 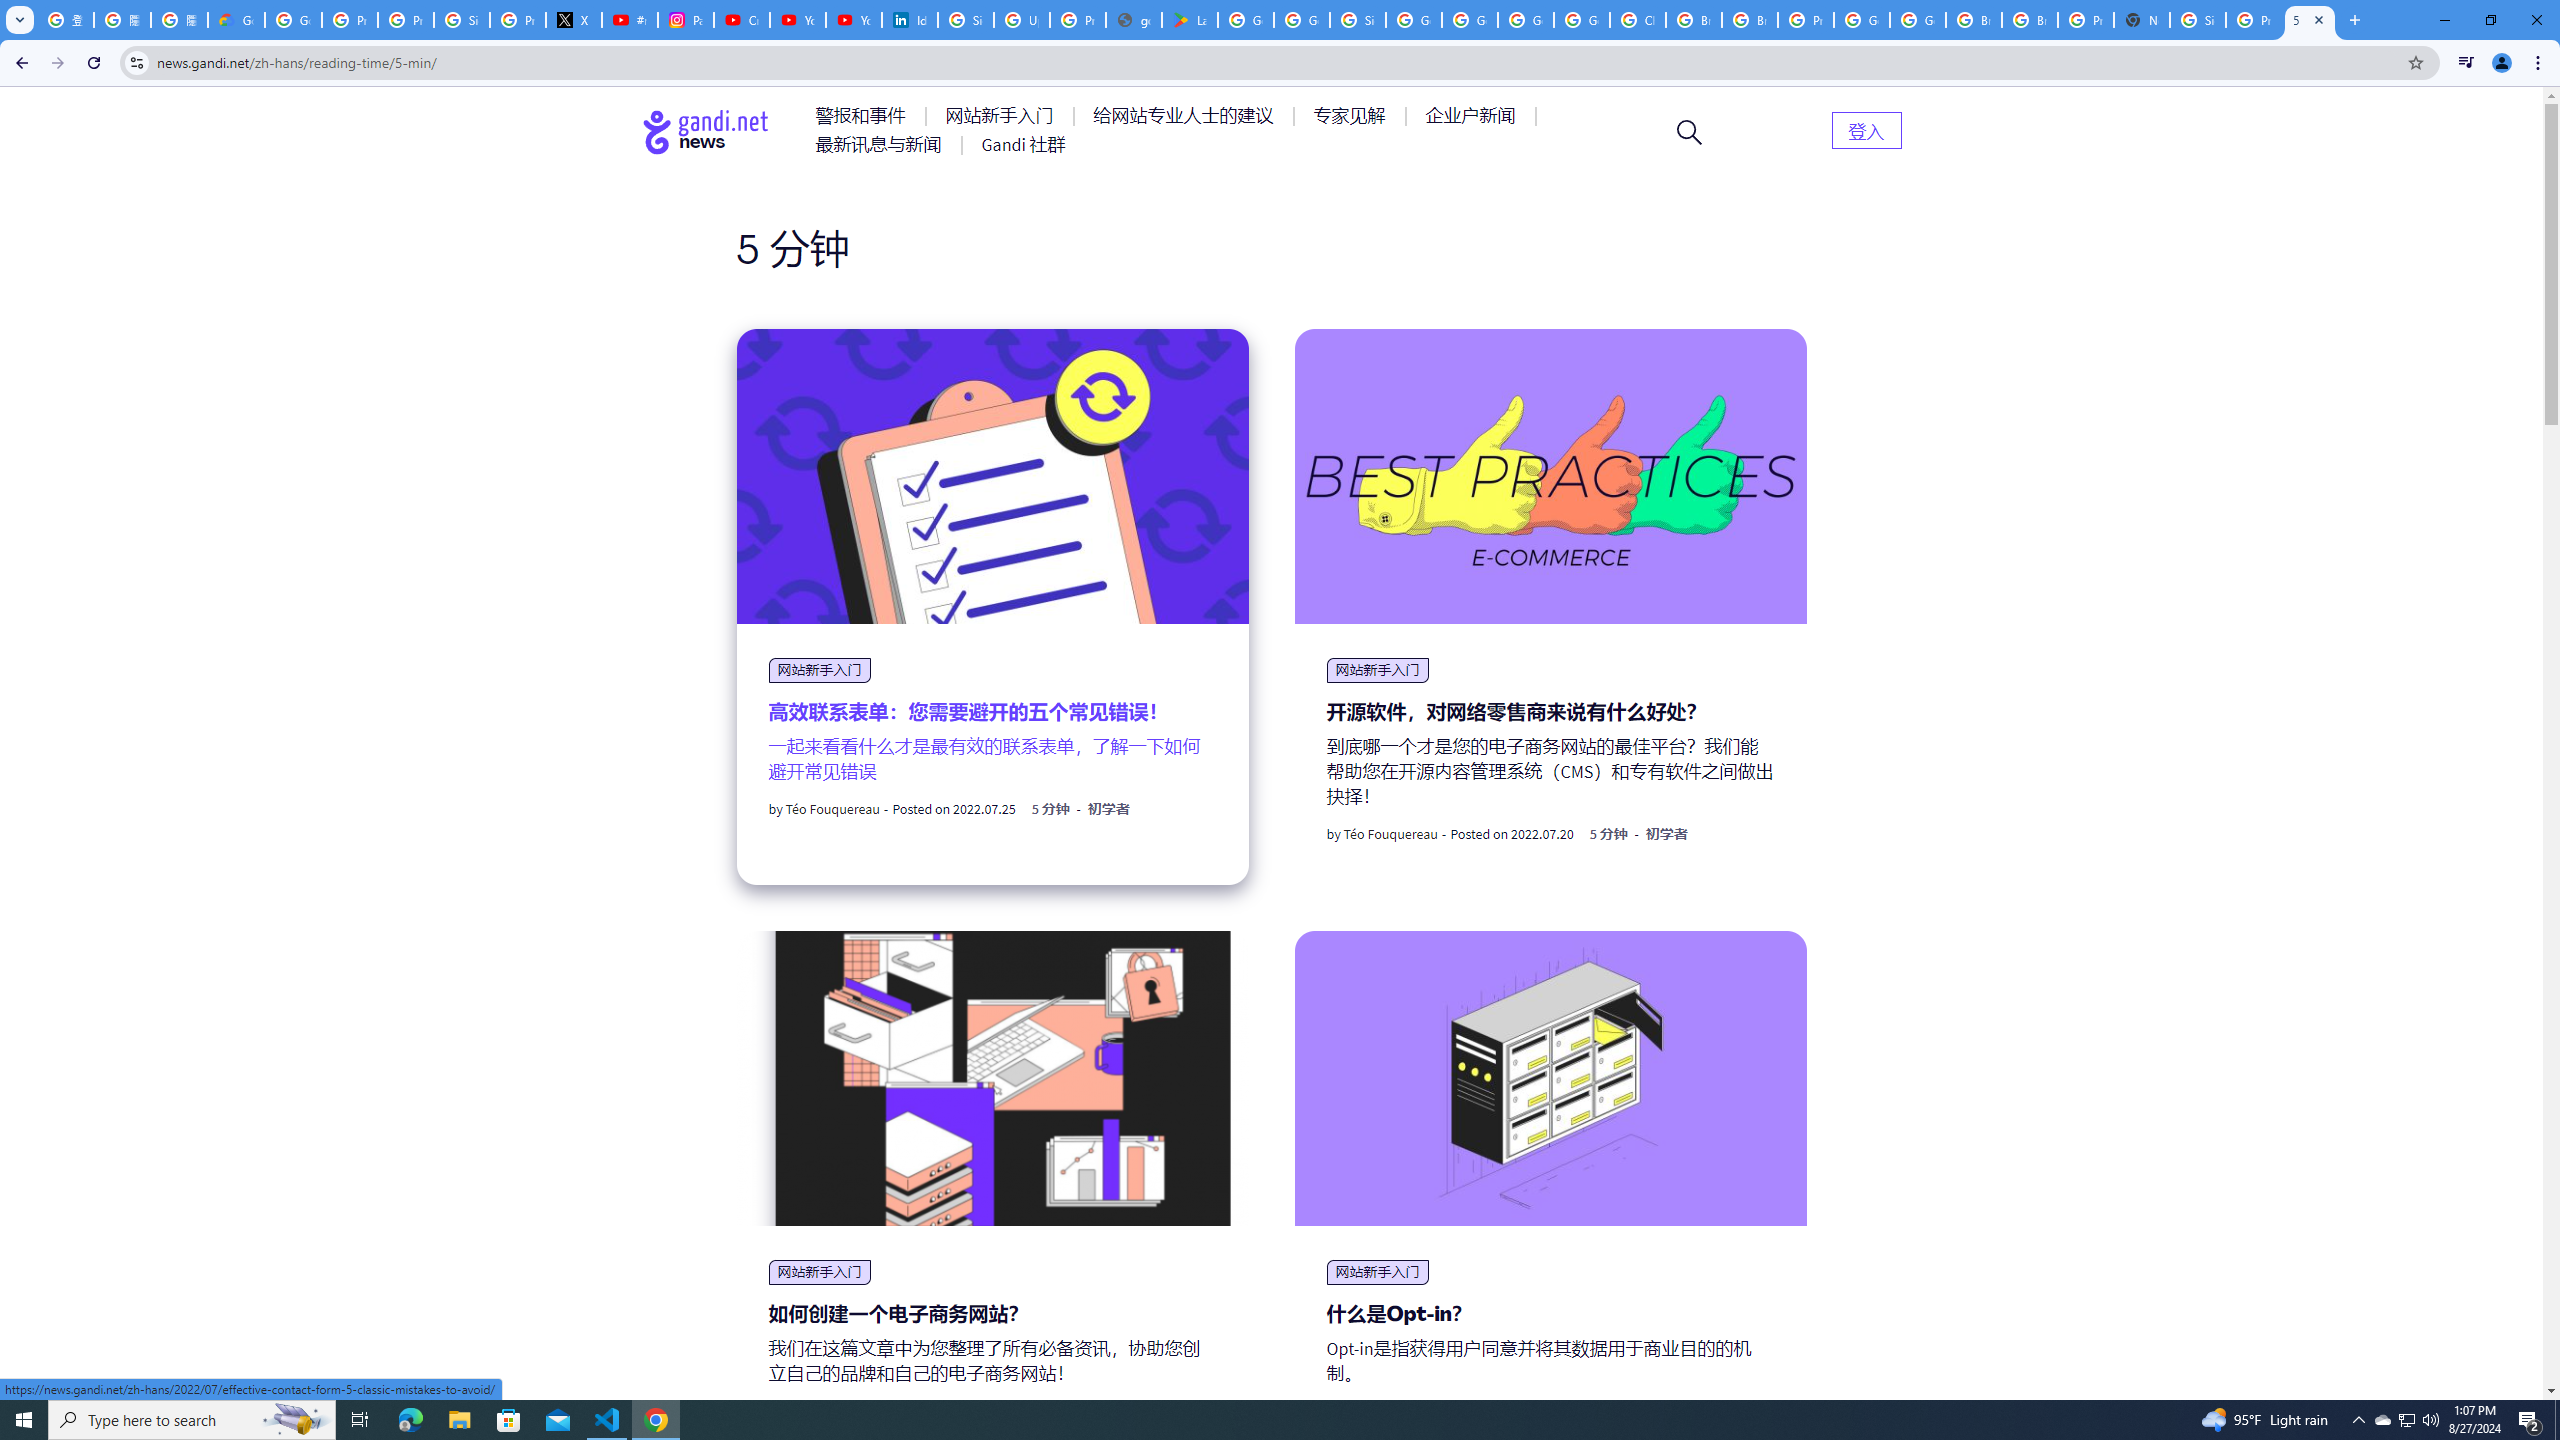 I want to click on Address and search bar, so click(x=1276, y=62).